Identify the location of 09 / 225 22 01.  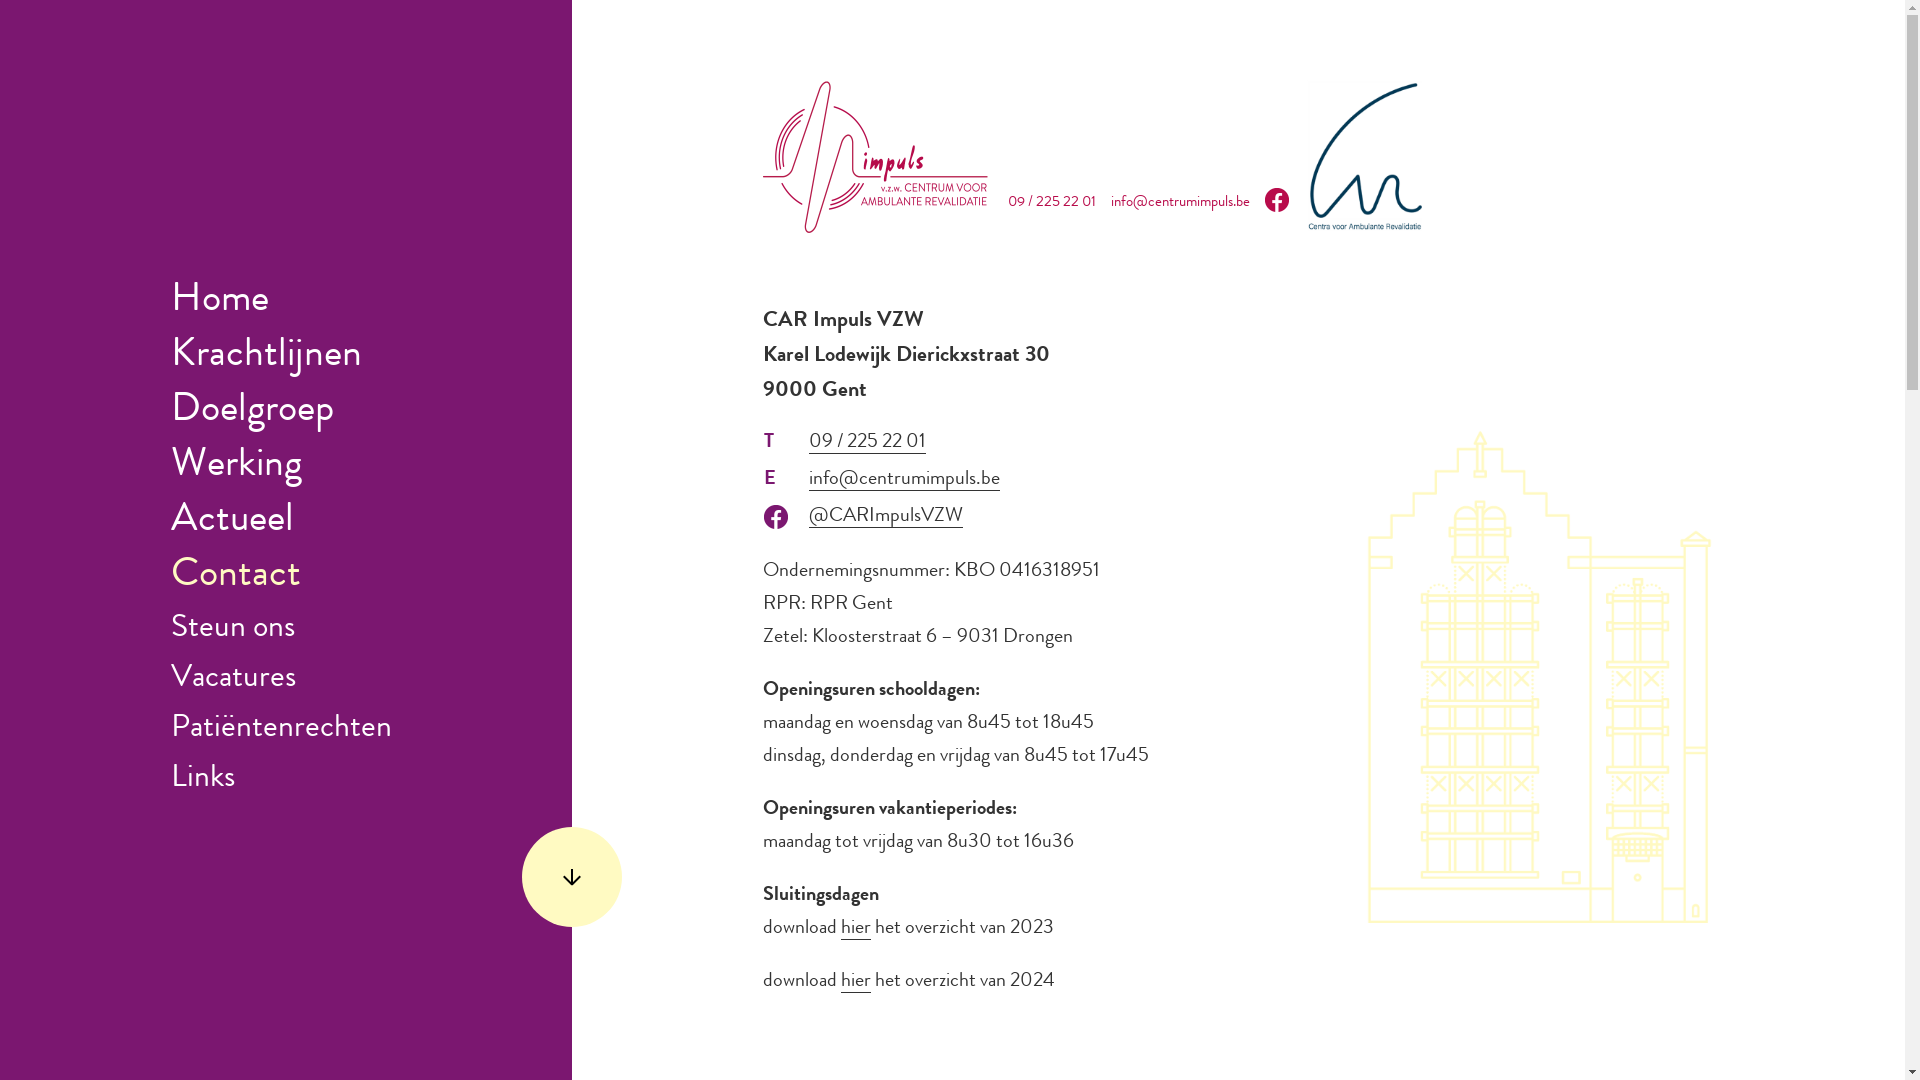
(1052, 204).